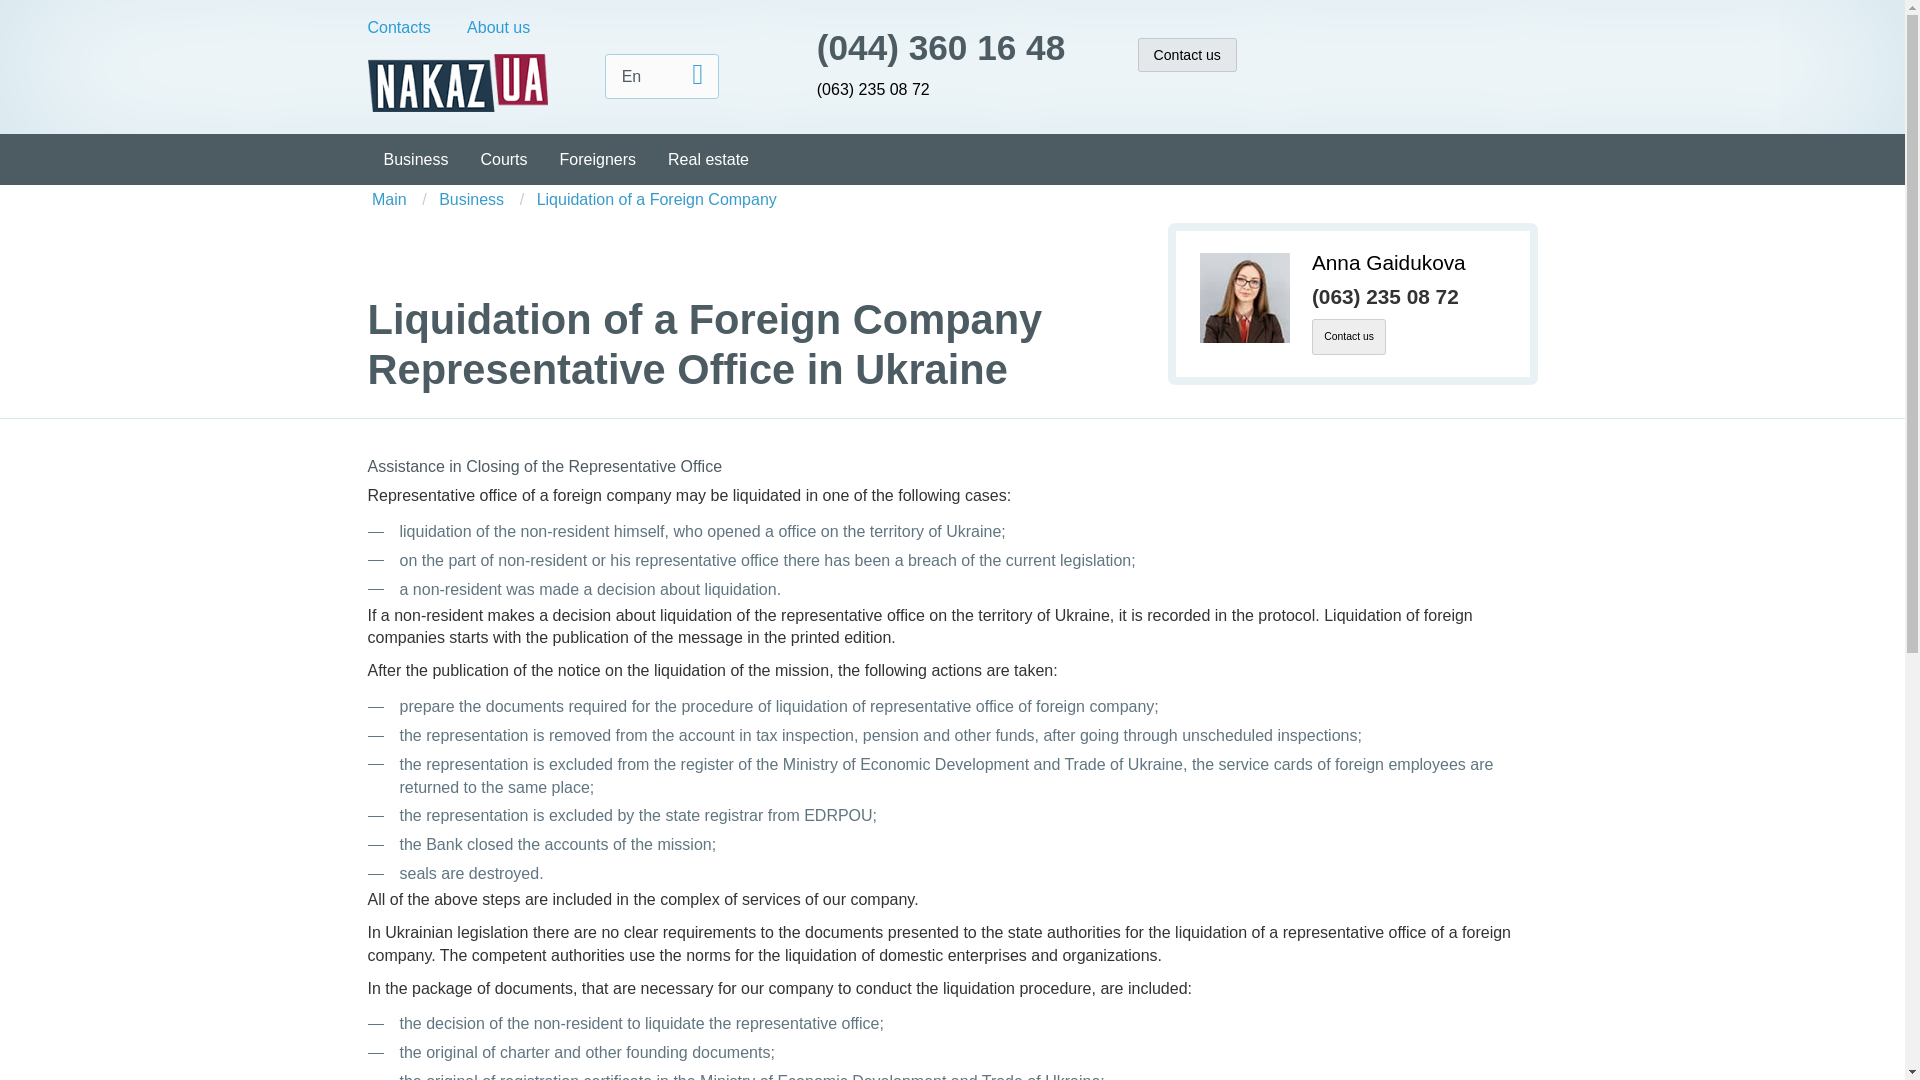  Describe the element at coordinates (416, 158) in the screenshot. I see `Business` at that location.